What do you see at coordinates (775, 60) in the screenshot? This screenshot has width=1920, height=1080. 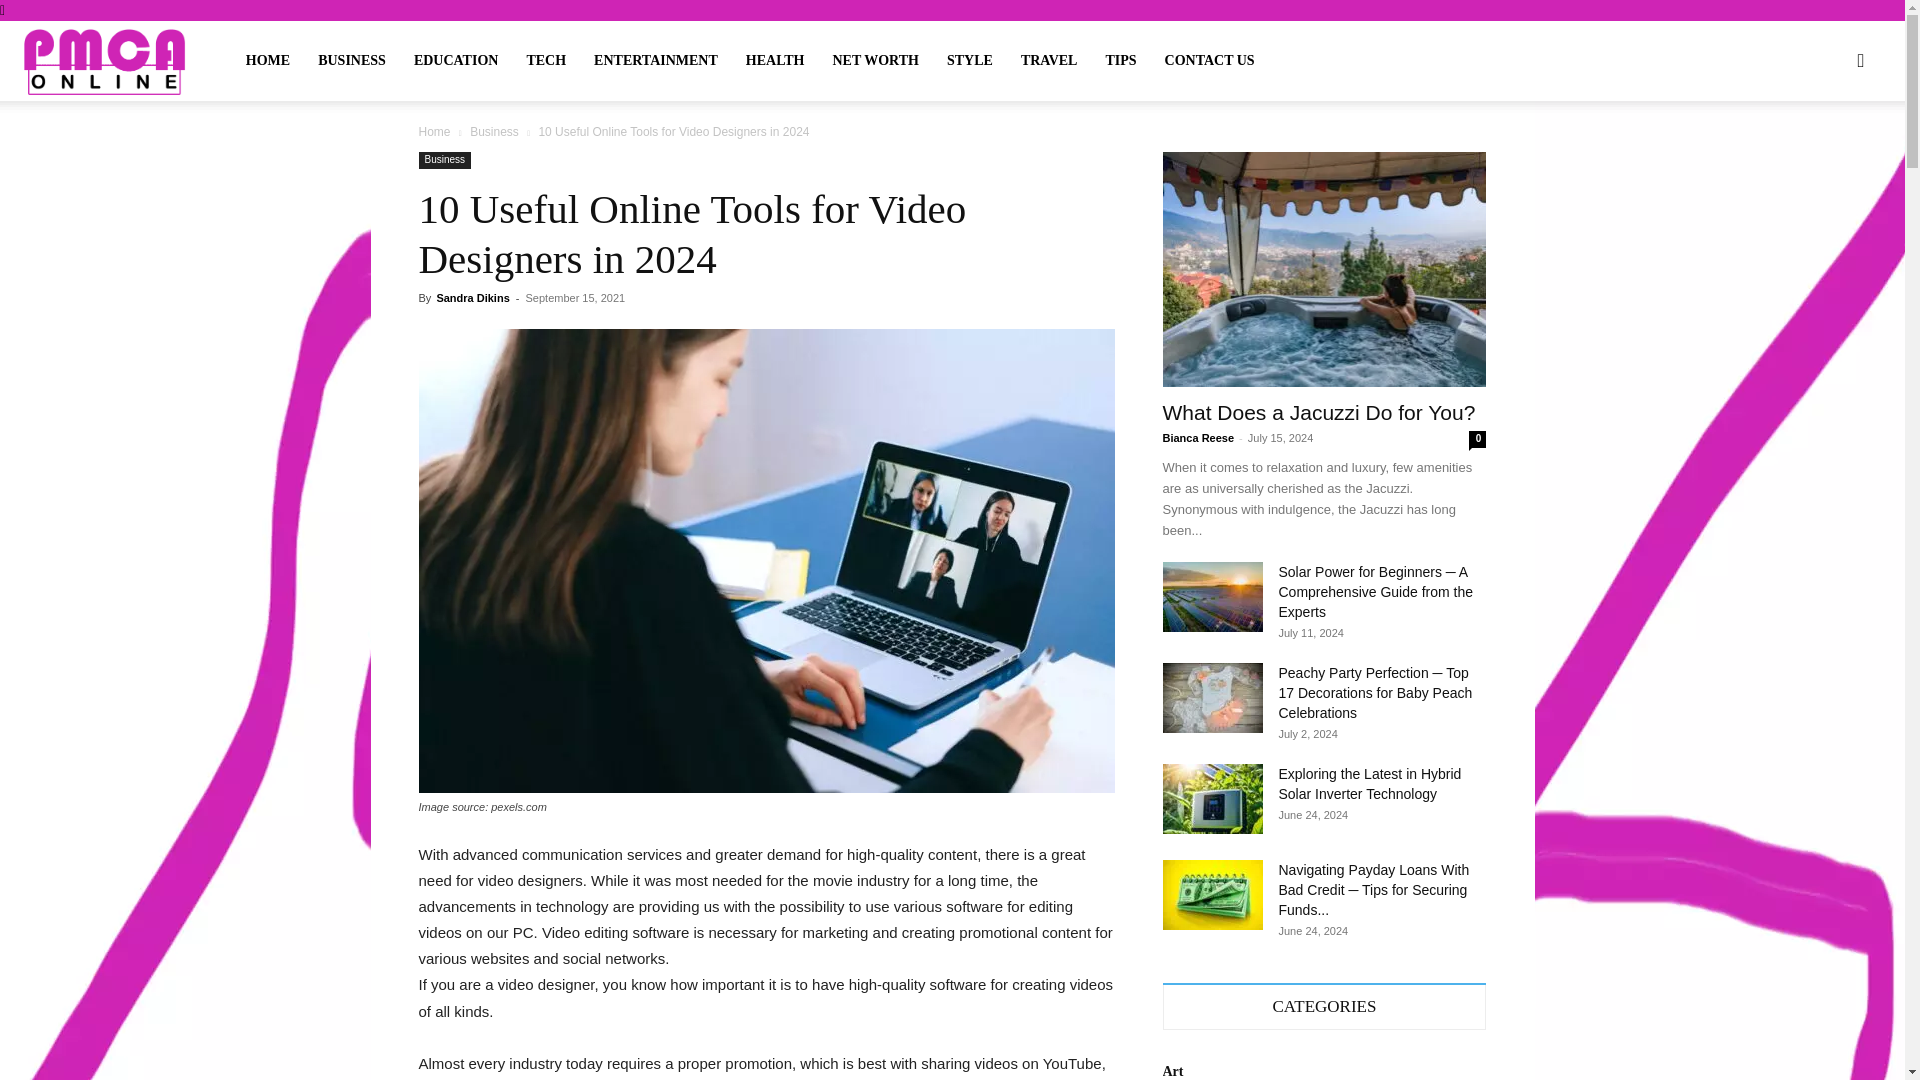 I see `HEALTH` at bounding box center [775, 60].